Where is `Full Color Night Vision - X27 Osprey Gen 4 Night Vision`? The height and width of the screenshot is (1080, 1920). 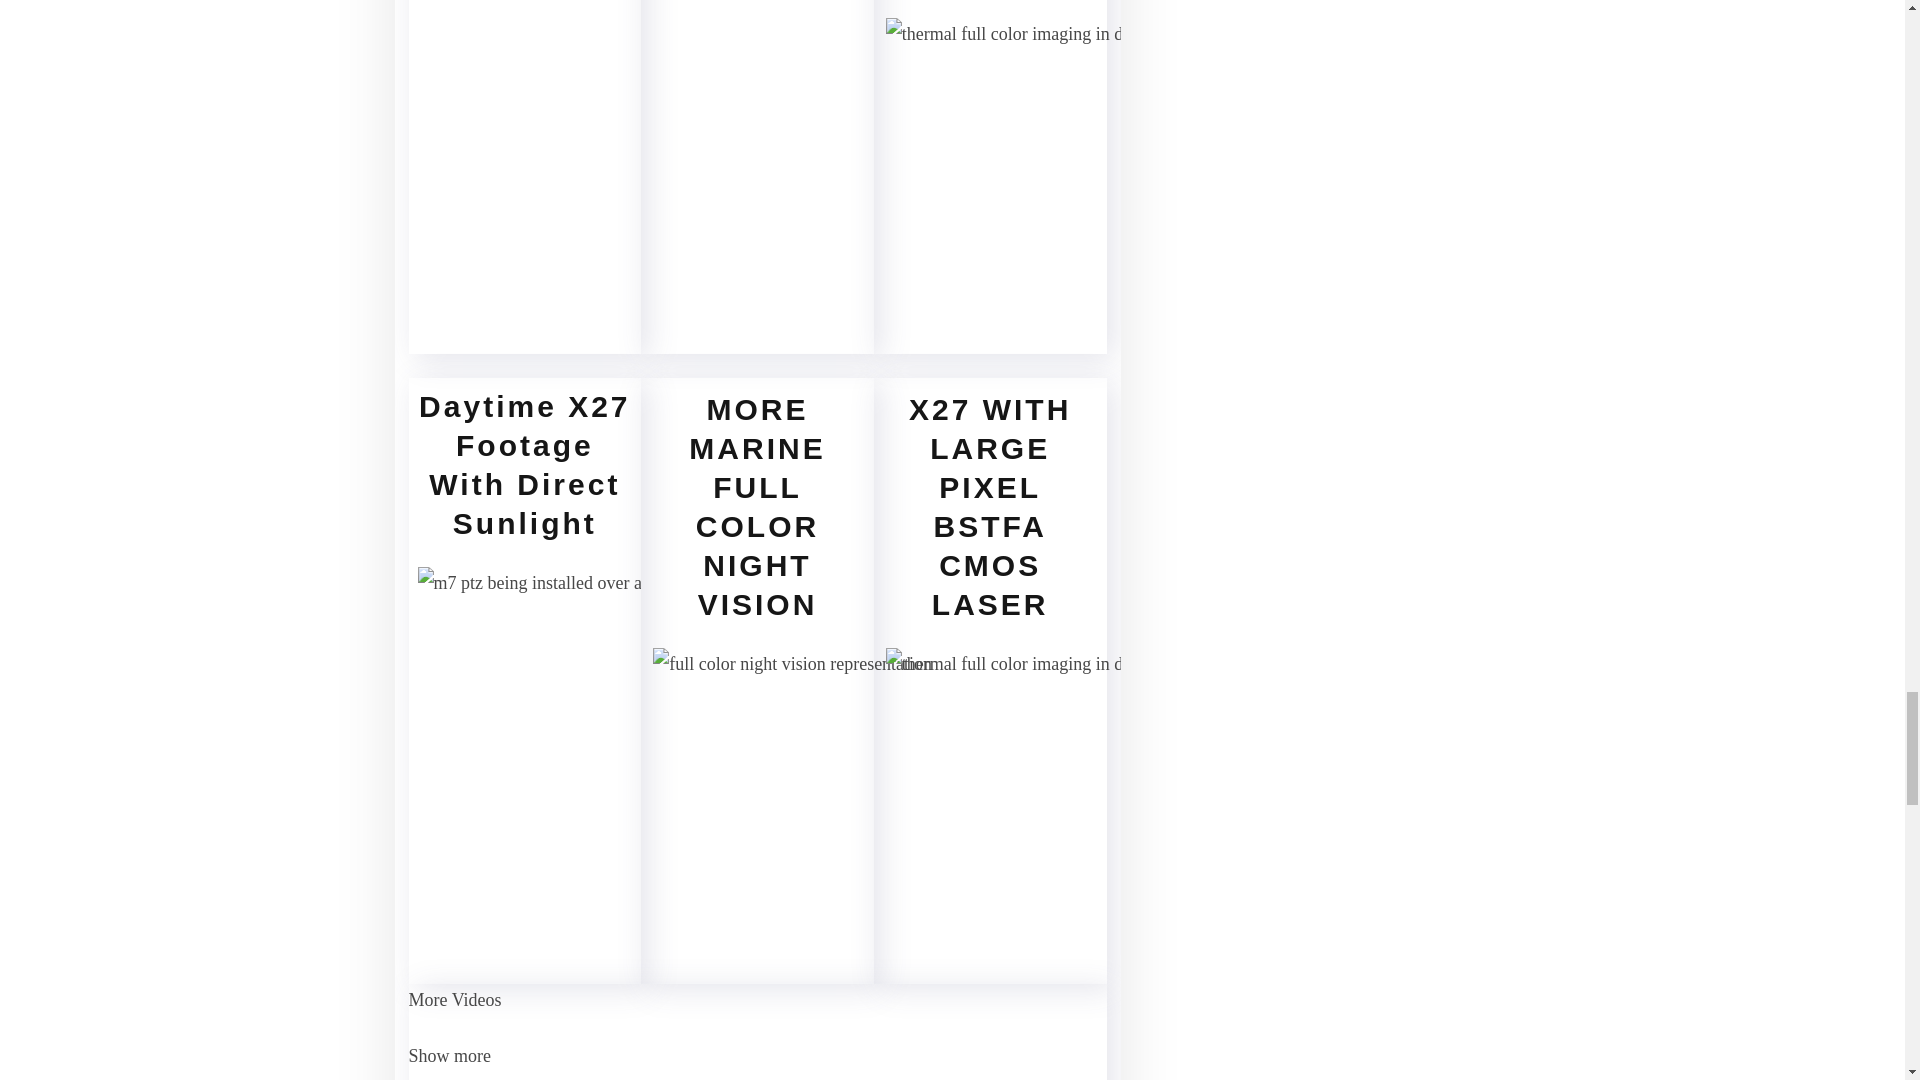 Full Color Night Vision - X27 Osprey Gen 4 Night Vision is located at coordinates (814, 132).